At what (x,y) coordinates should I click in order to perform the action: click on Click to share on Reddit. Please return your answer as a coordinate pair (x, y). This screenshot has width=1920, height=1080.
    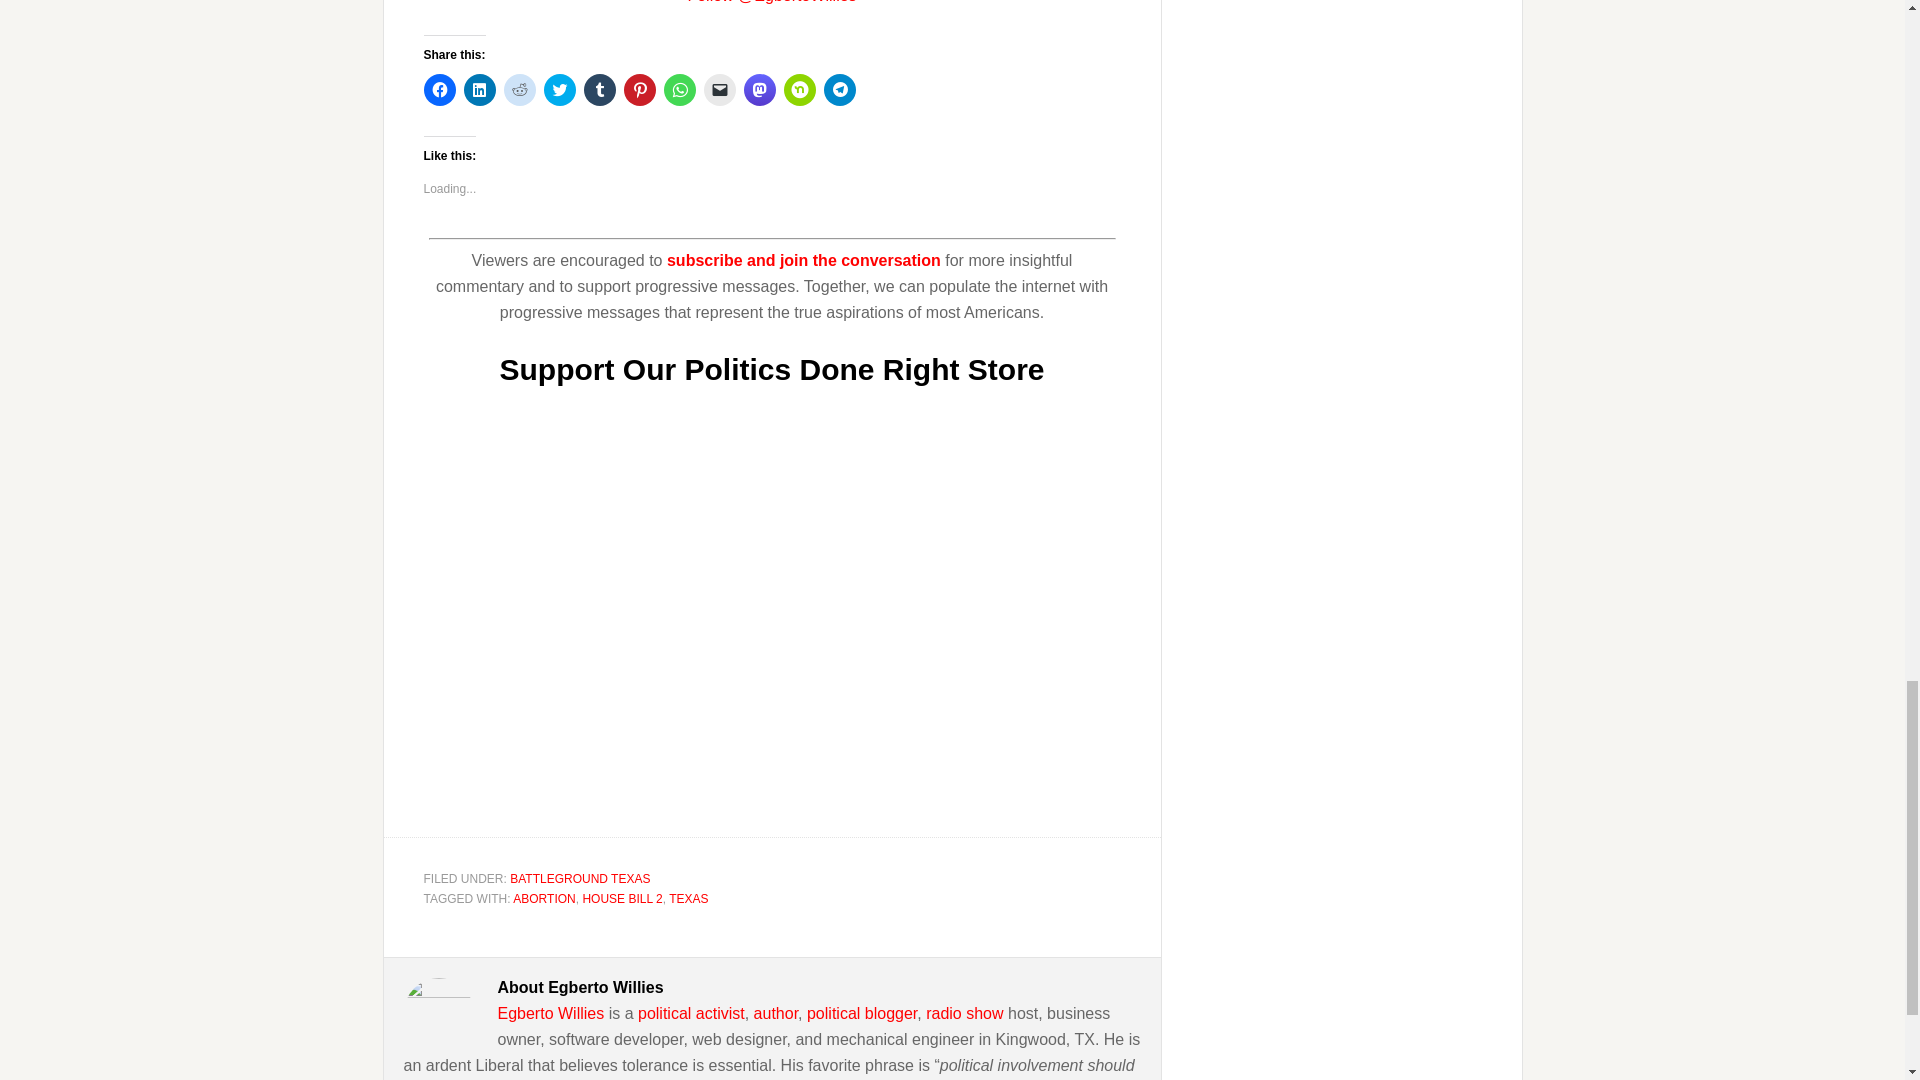
    Looking at the image, I should click on (519, 90).